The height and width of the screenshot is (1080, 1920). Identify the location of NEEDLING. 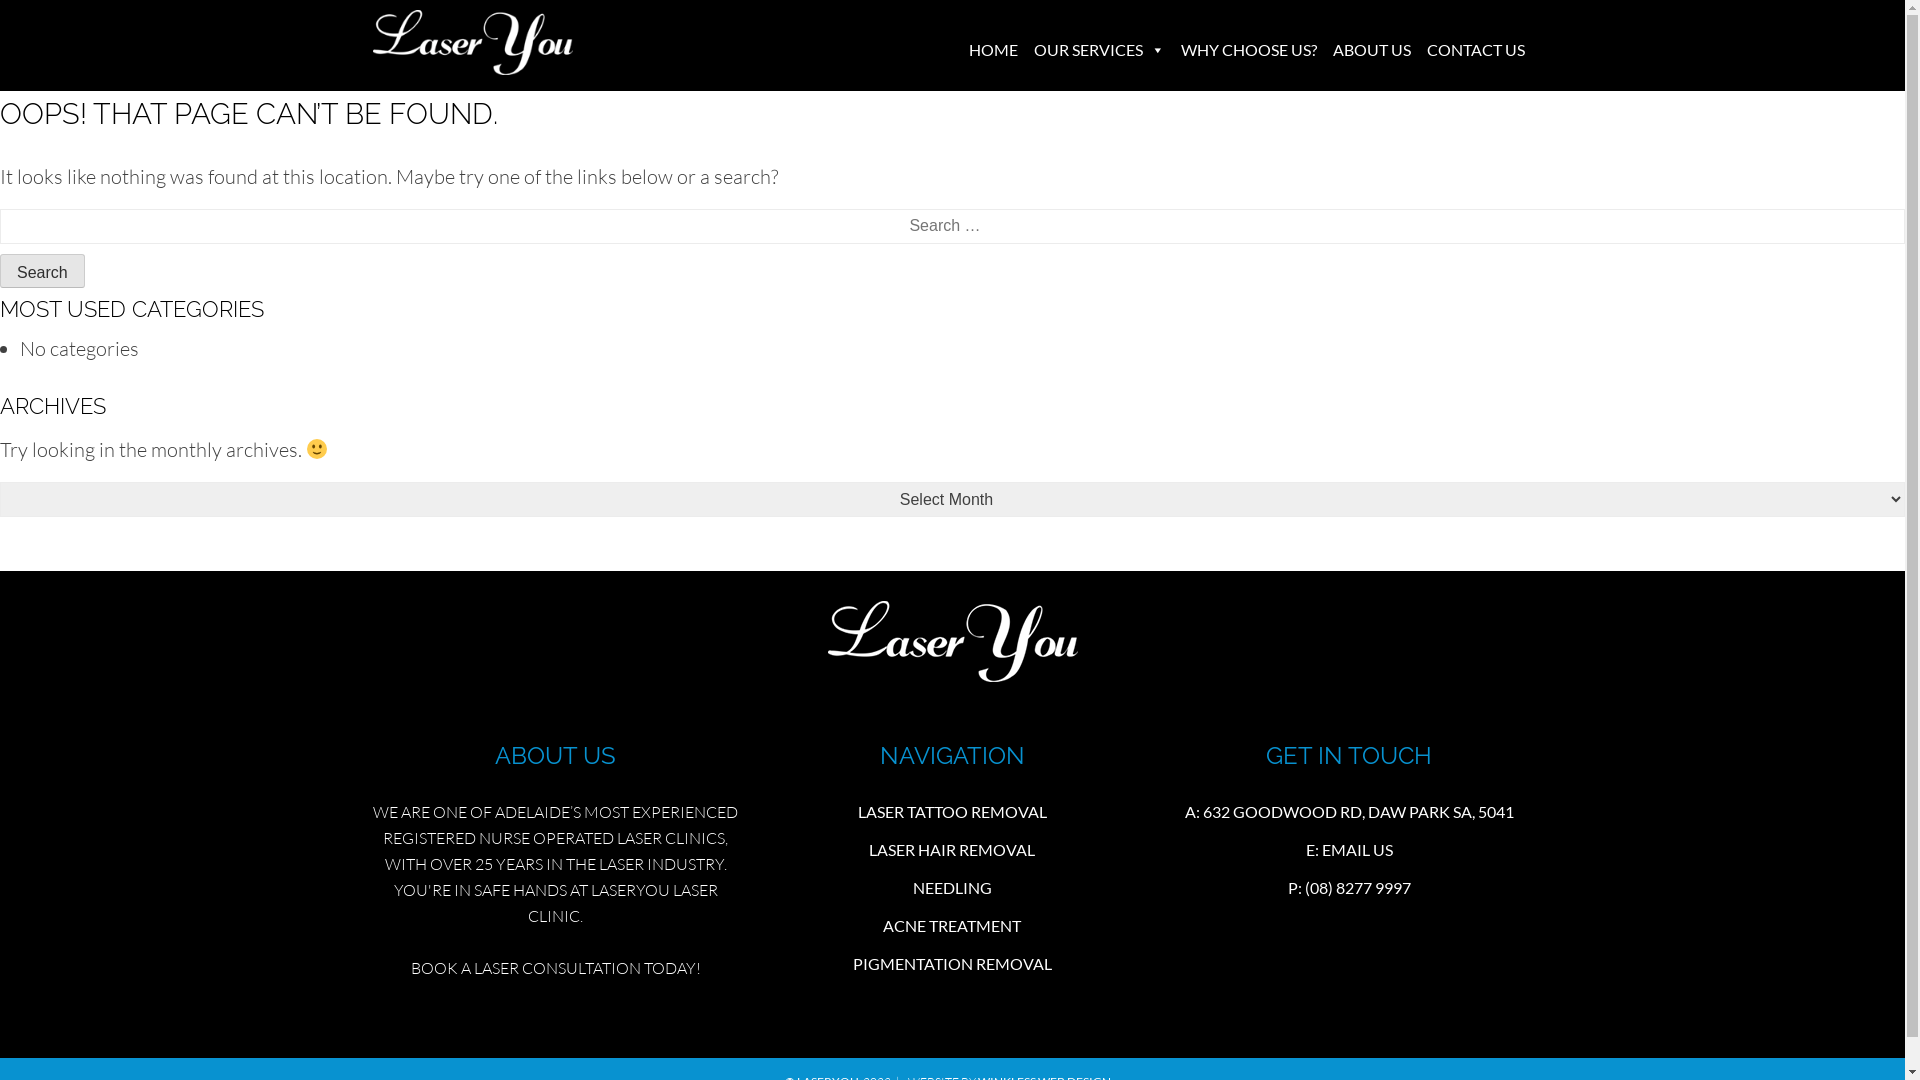
(952, 888).